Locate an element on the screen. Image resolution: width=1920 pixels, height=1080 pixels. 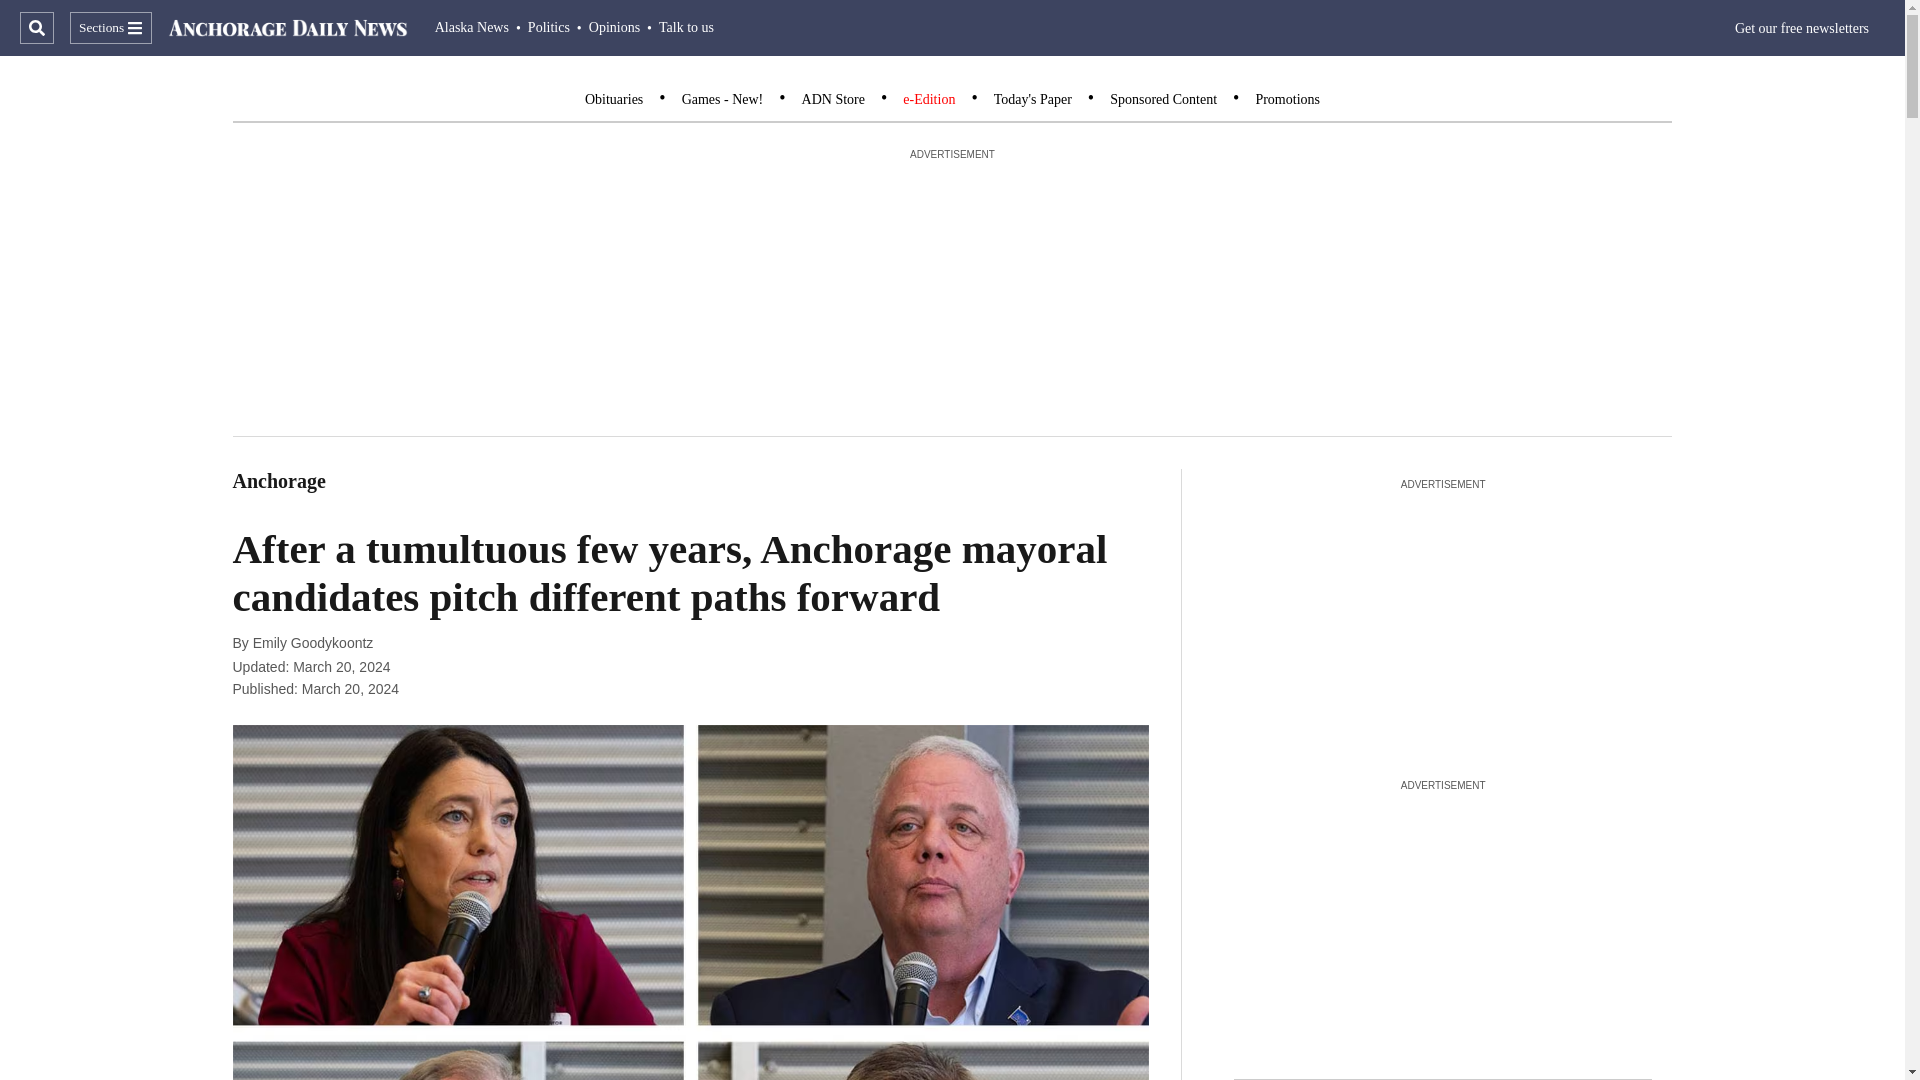
Opinions is located at coordinates (614, 27).